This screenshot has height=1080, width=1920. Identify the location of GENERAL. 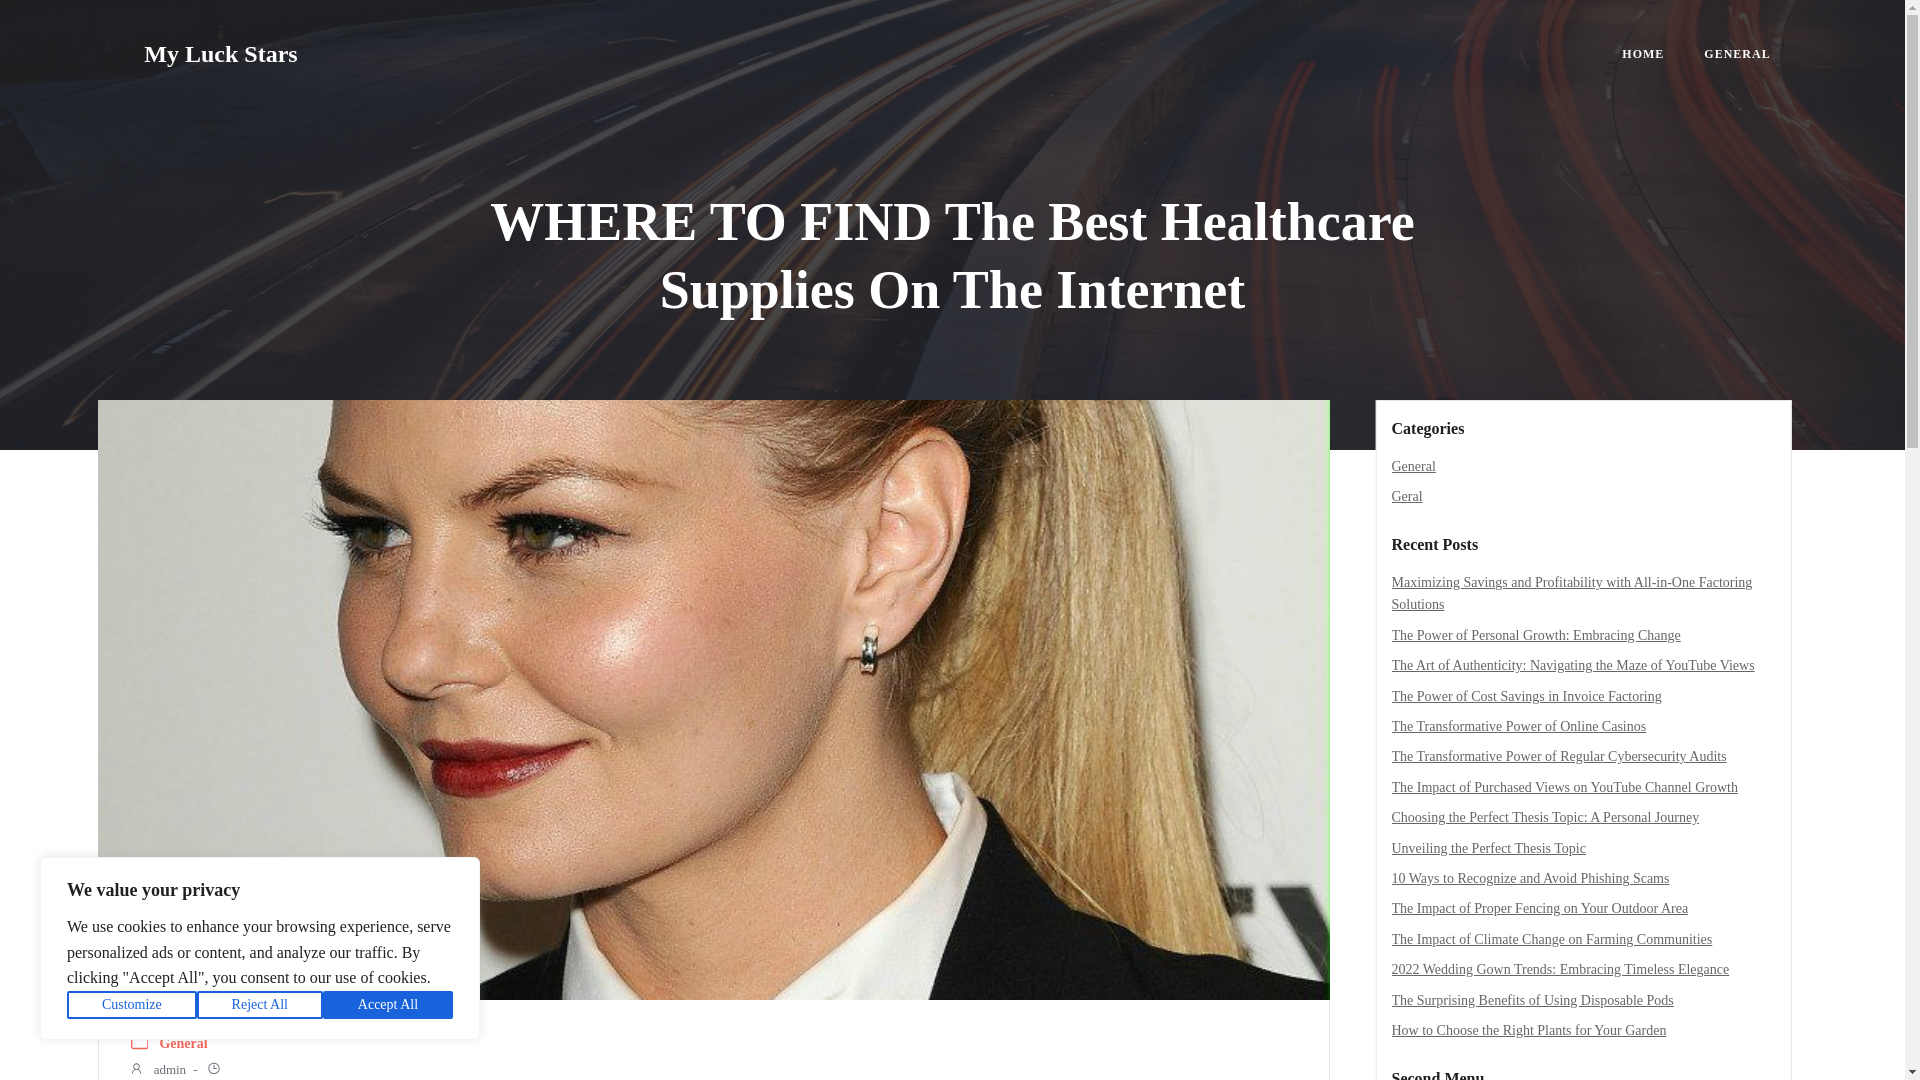
(1737, 54).